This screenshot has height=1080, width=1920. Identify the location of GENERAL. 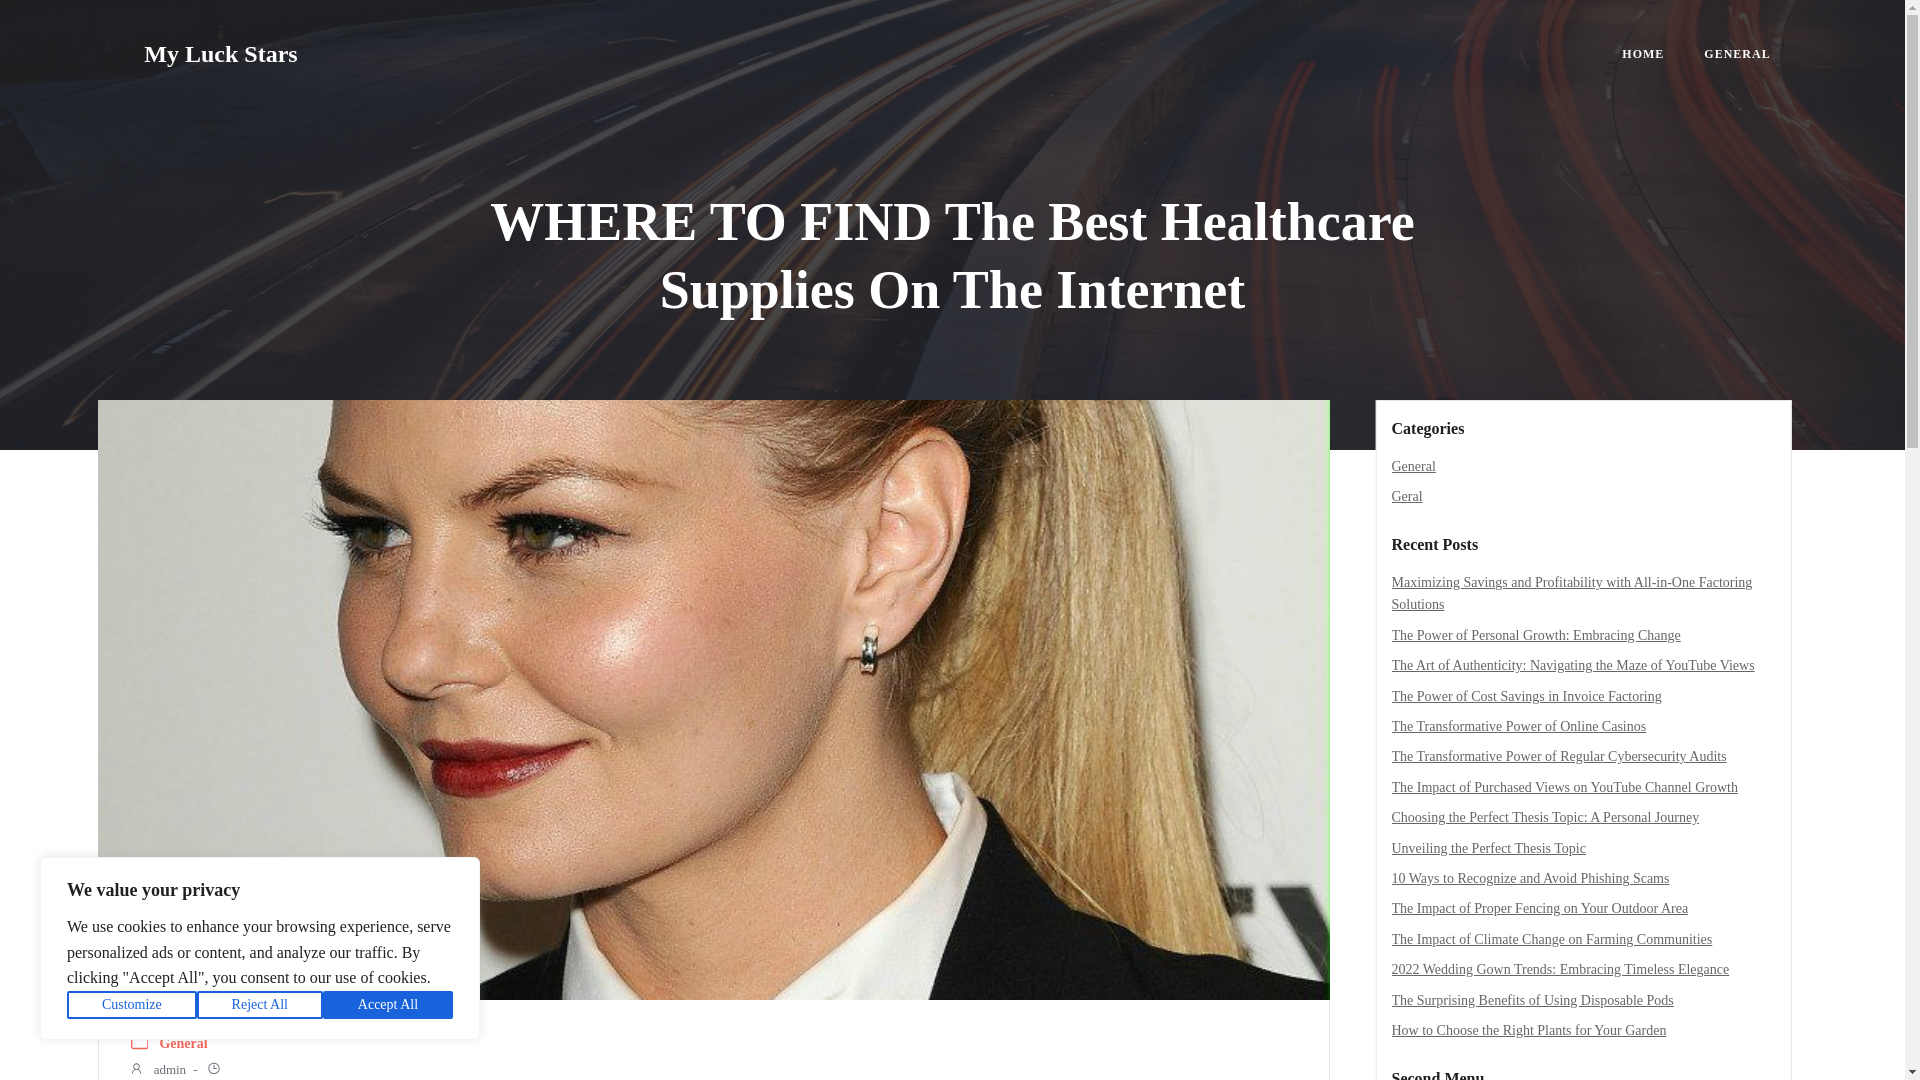
(1737, 54).